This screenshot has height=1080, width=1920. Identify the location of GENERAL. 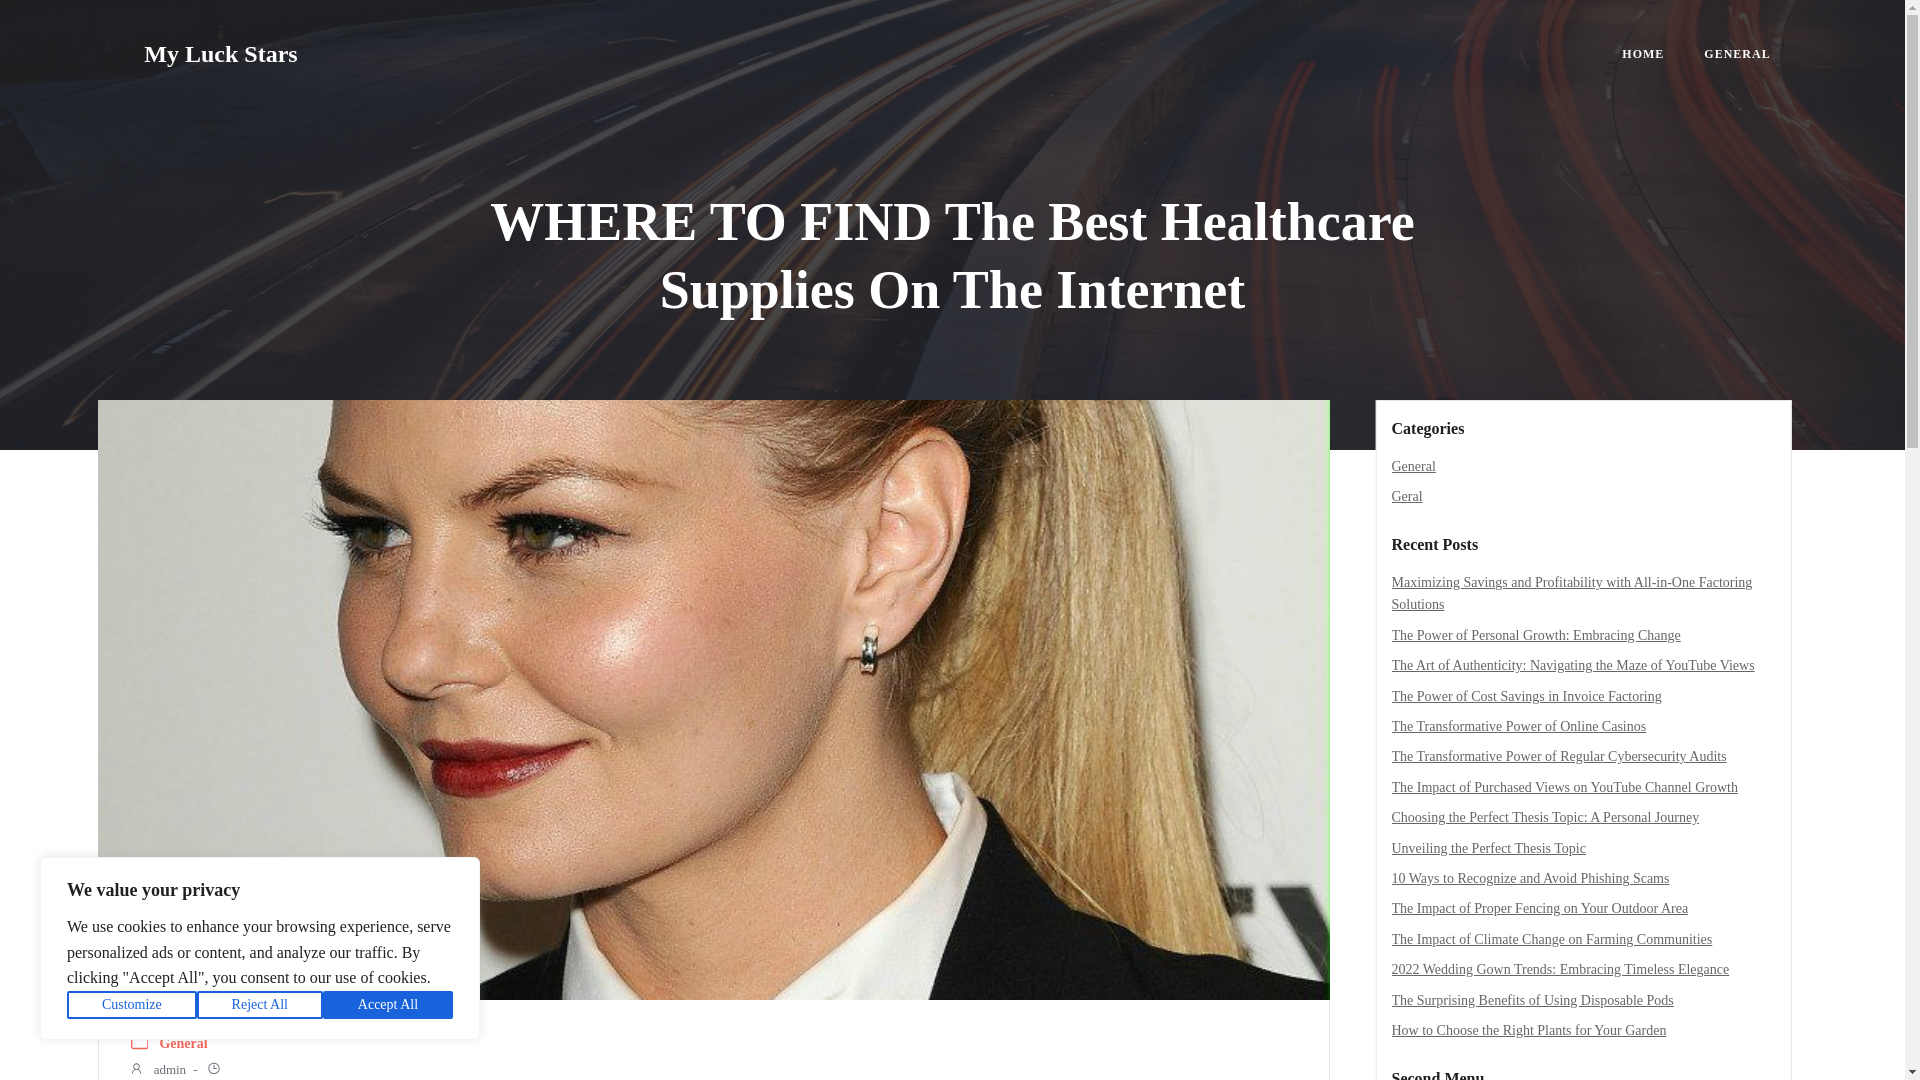
(1737, 54).